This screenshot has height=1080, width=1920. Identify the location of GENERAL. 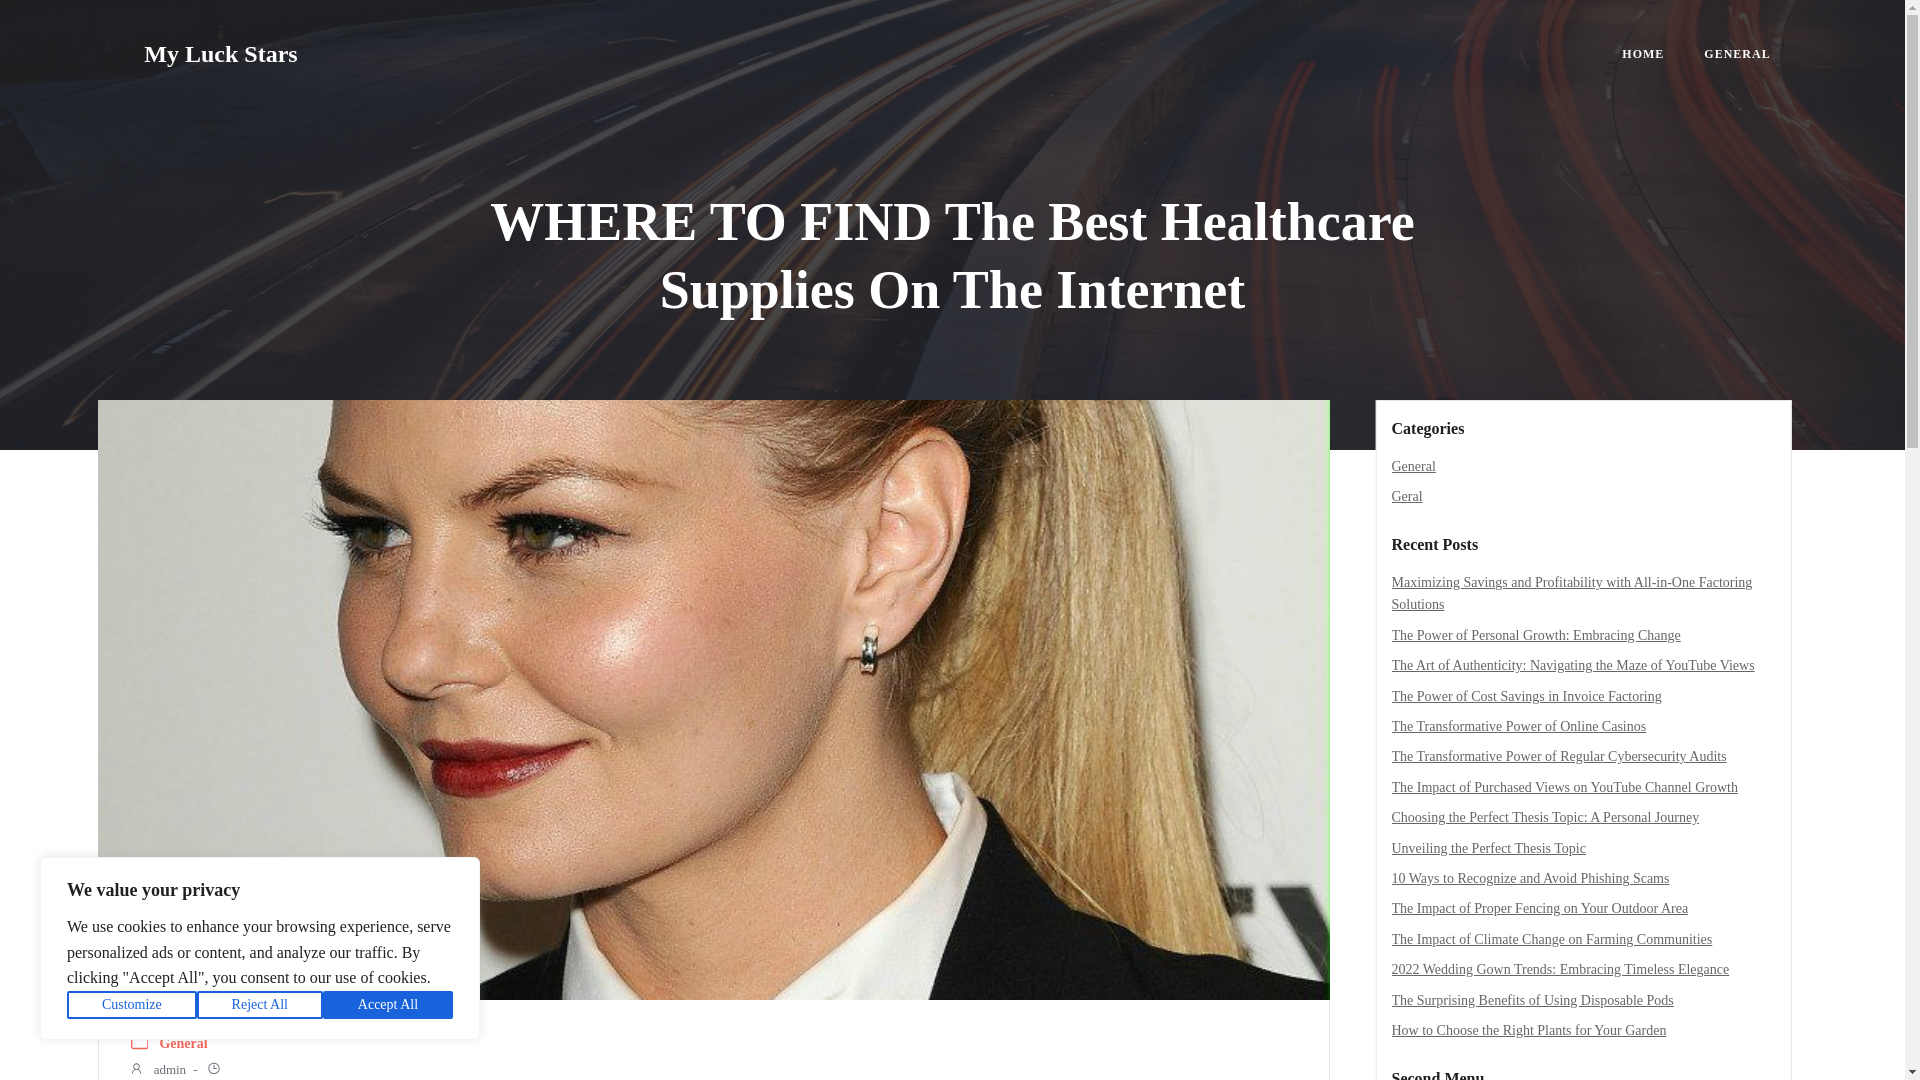
(1737, 54).